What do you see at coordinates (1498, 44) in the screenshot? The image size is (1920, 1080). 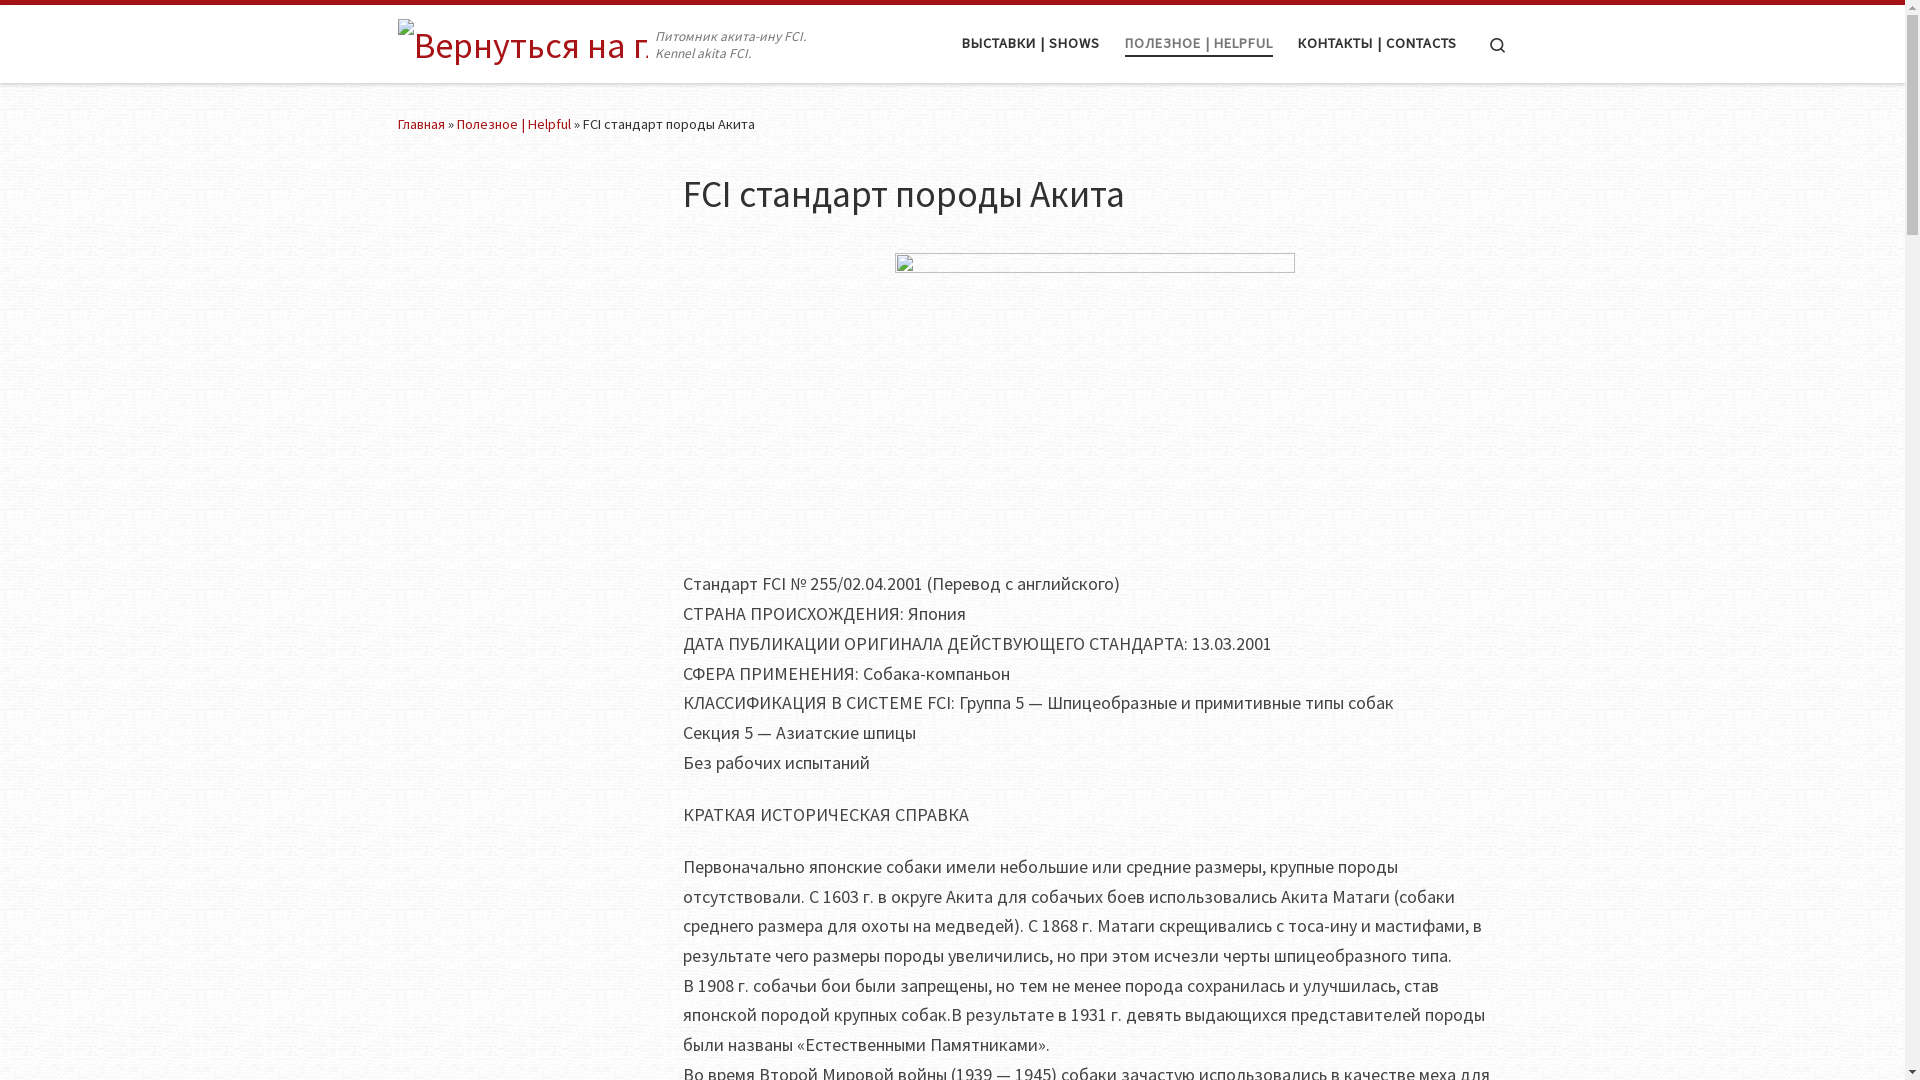 I see `Search` at bounding box center [1498, 44].